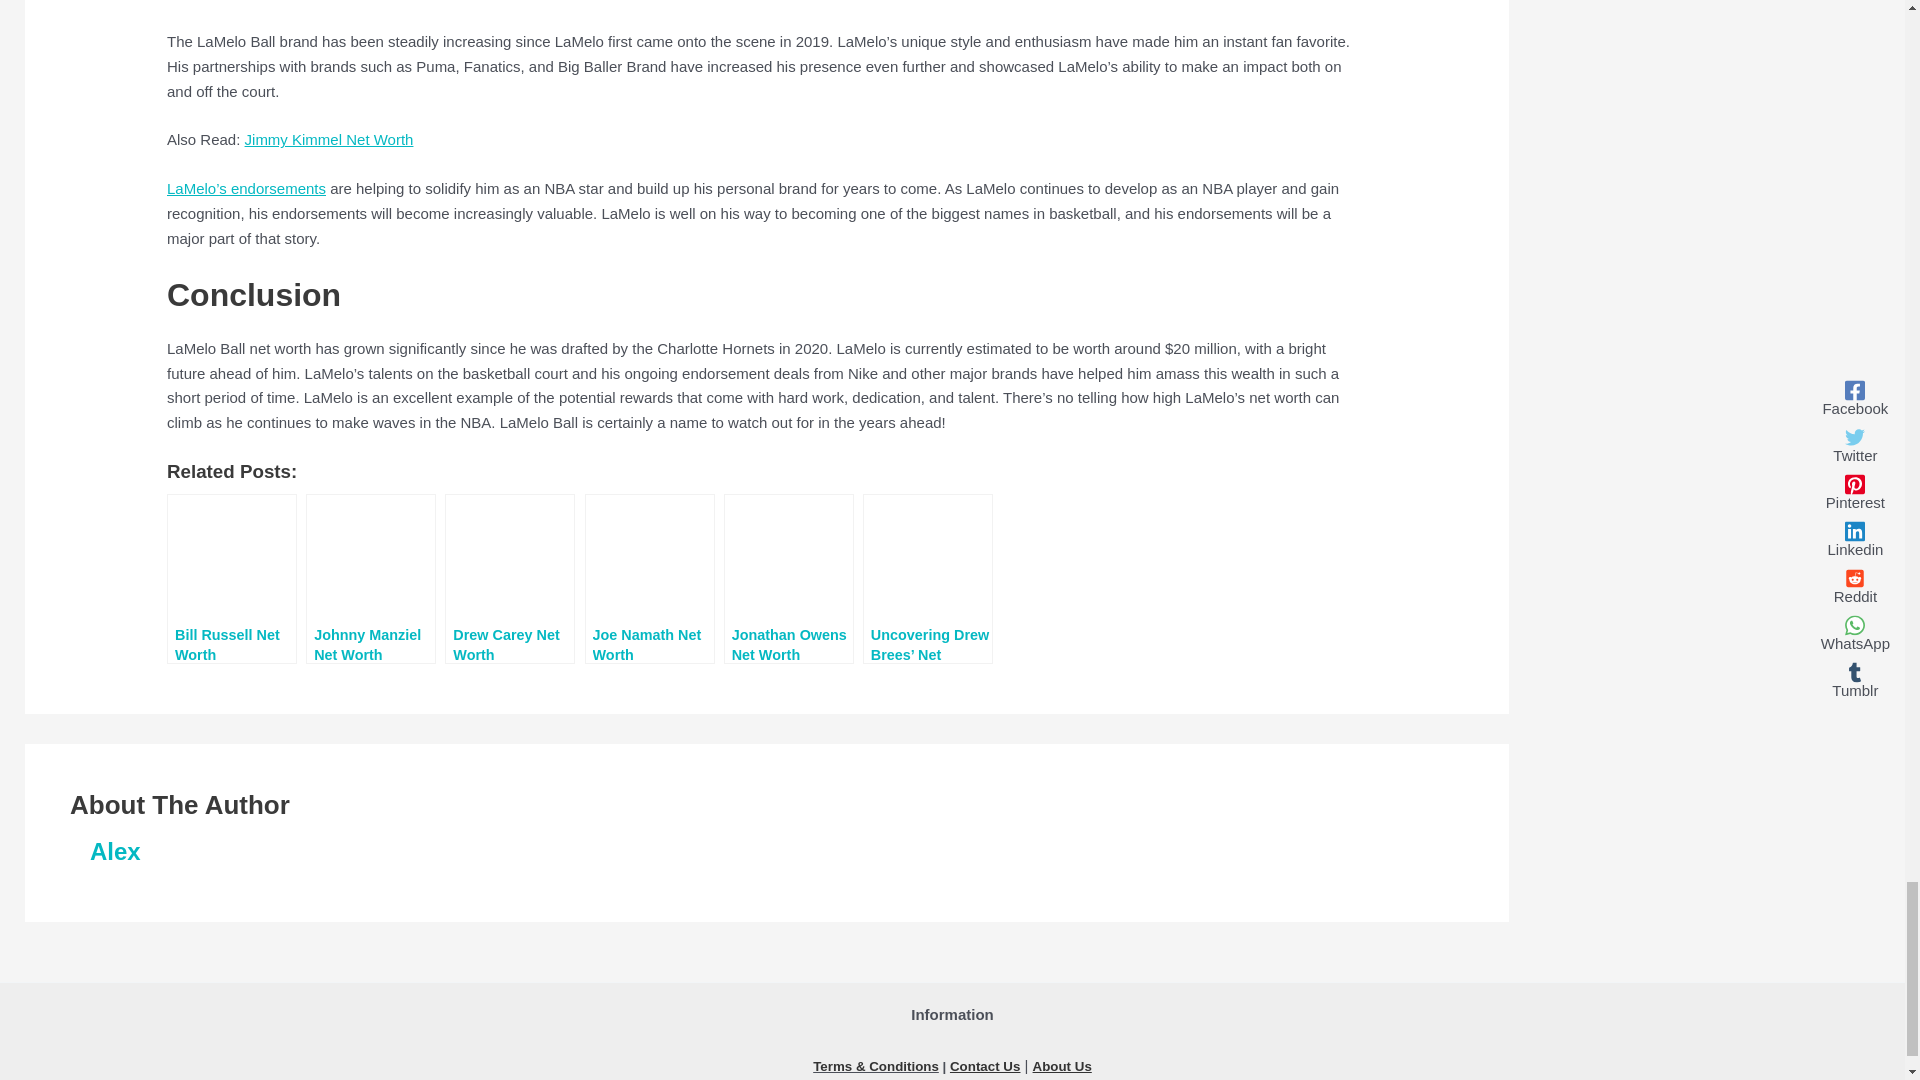 The height and width of the screenshot is (1080, 1920). Describe the element at coordinates (650, 560) in the screenshot. I see `joe namath net worth 11` at that location.